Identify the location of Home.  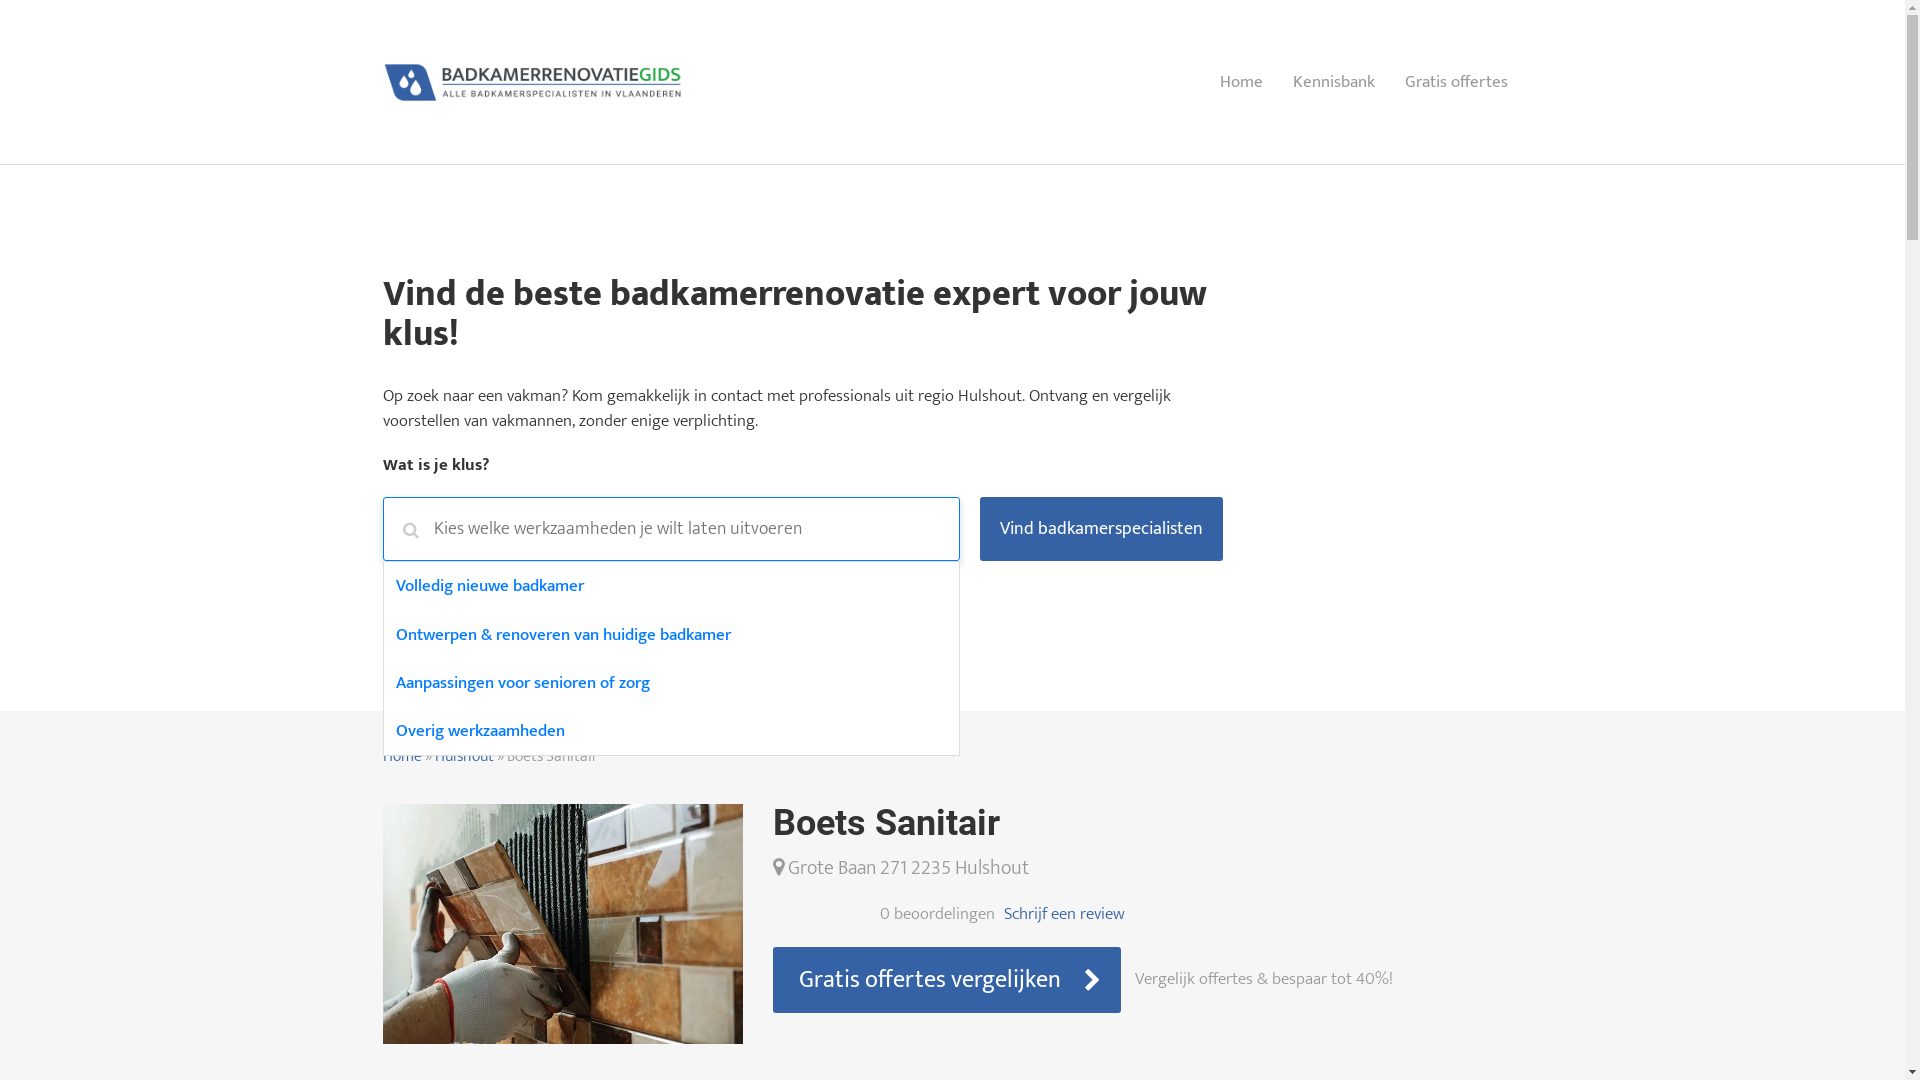
(402, 756).